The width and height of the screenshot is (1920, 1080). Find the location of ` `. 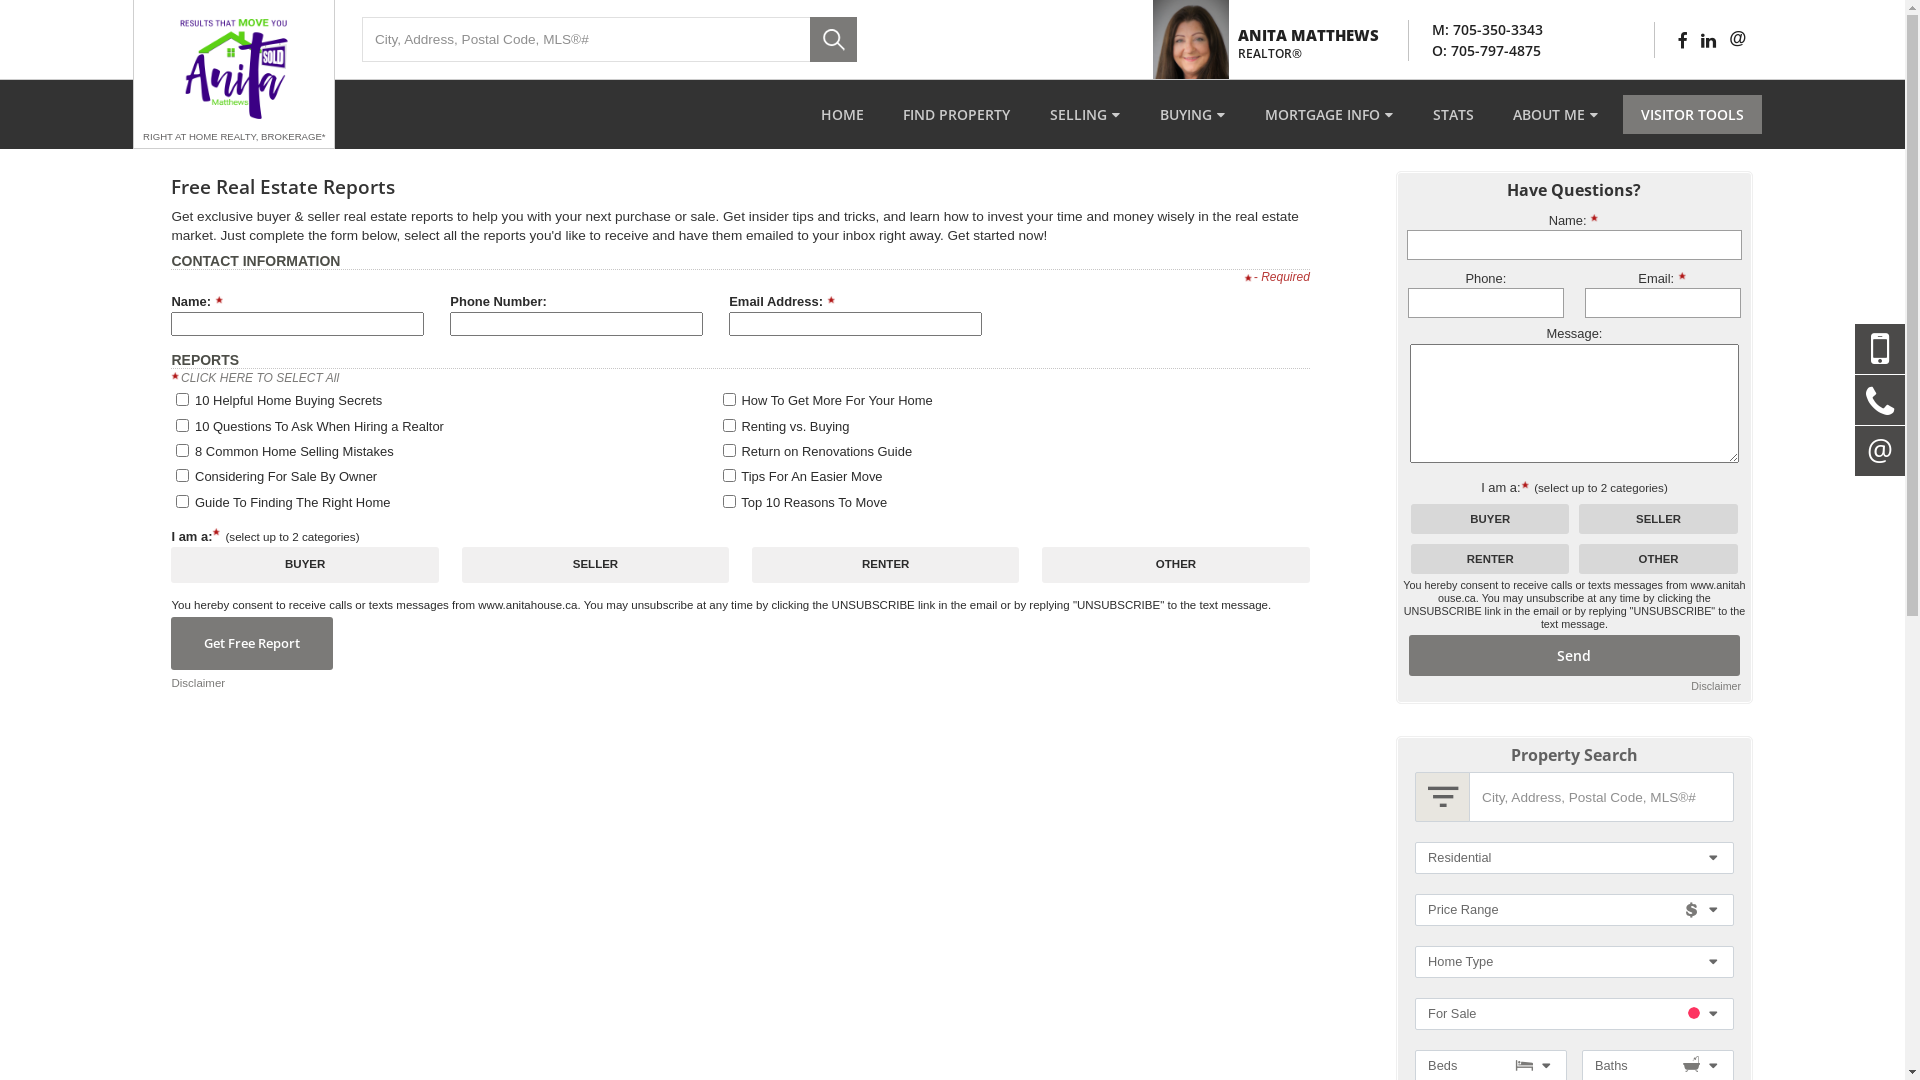

  is located at coordinates (1880, 451).